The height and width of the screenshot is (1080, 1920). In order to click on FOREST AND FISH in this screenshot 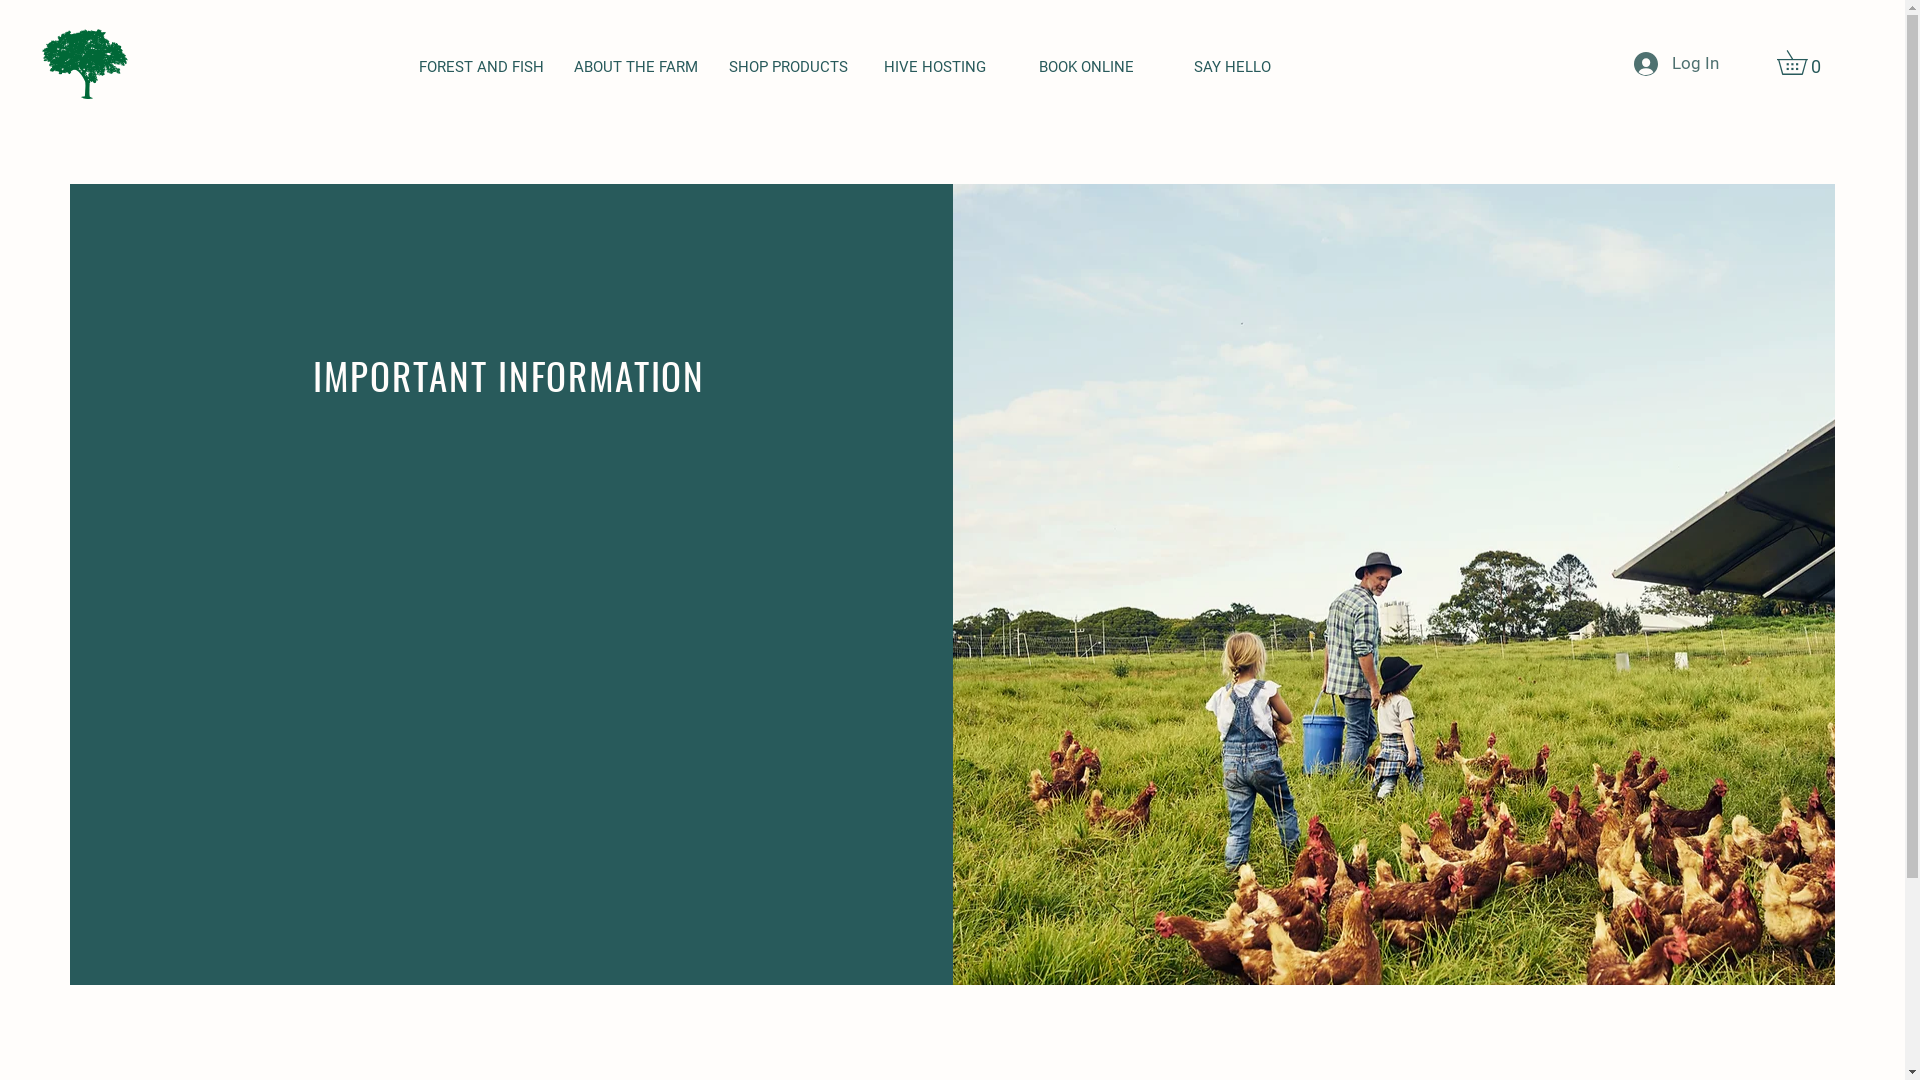, I will do `click(482, 68)`.